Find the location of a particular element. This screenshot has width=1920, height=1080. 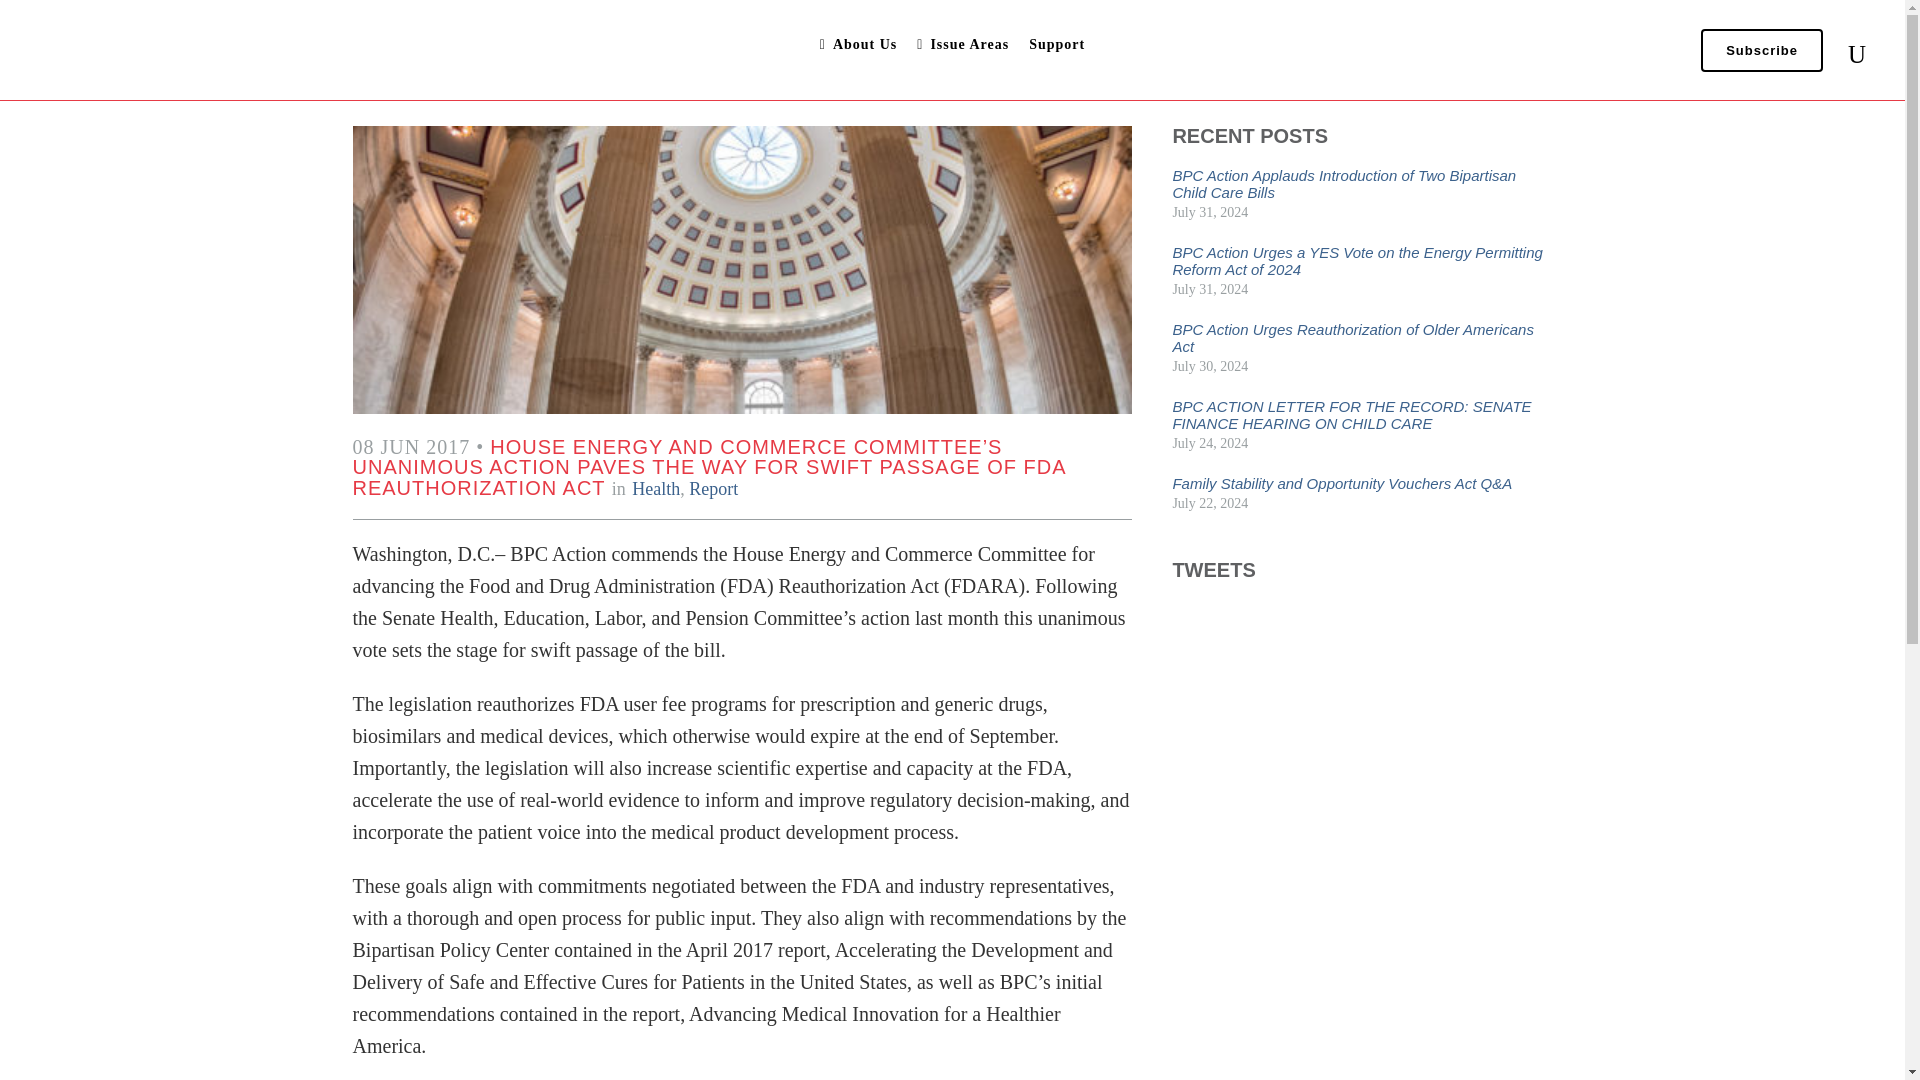

Health is located at coordinates (655, 488).